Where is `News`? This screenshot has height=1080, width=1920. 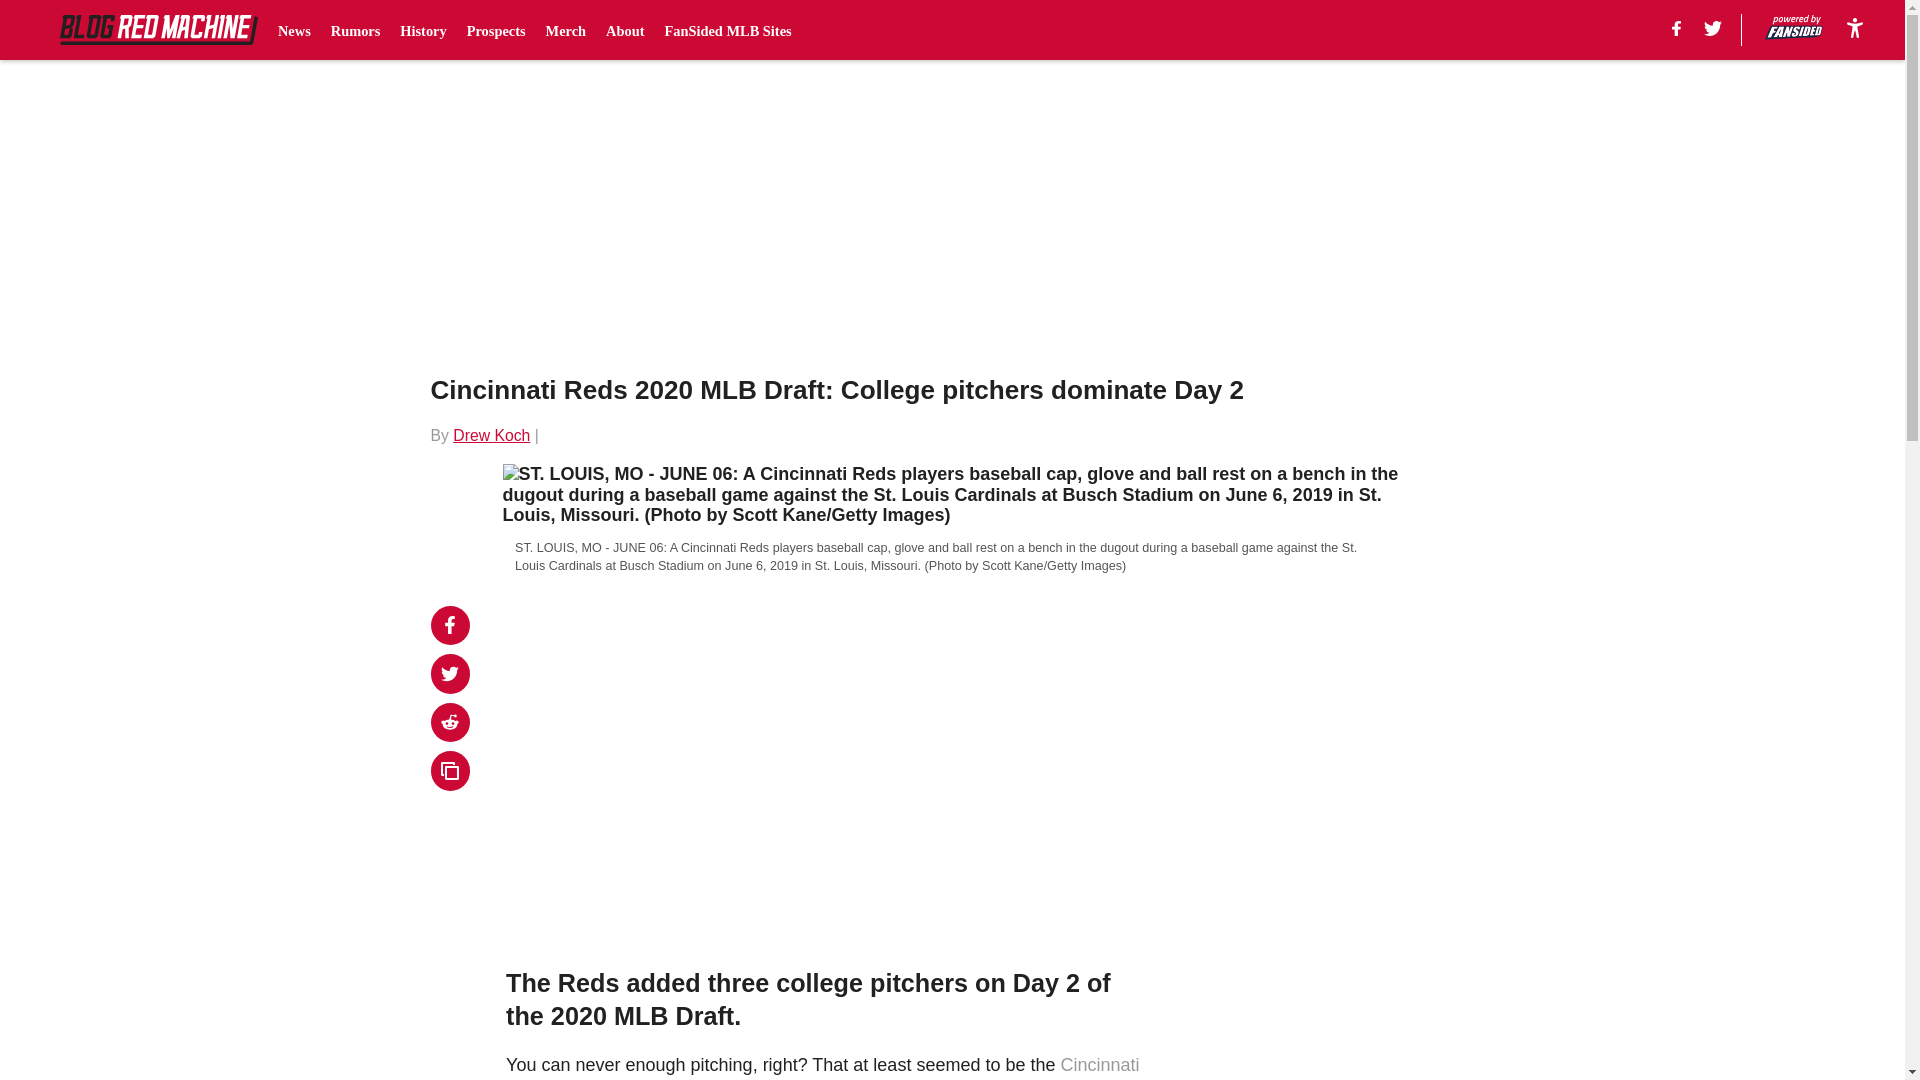
News is located at coordinates (294, 30).